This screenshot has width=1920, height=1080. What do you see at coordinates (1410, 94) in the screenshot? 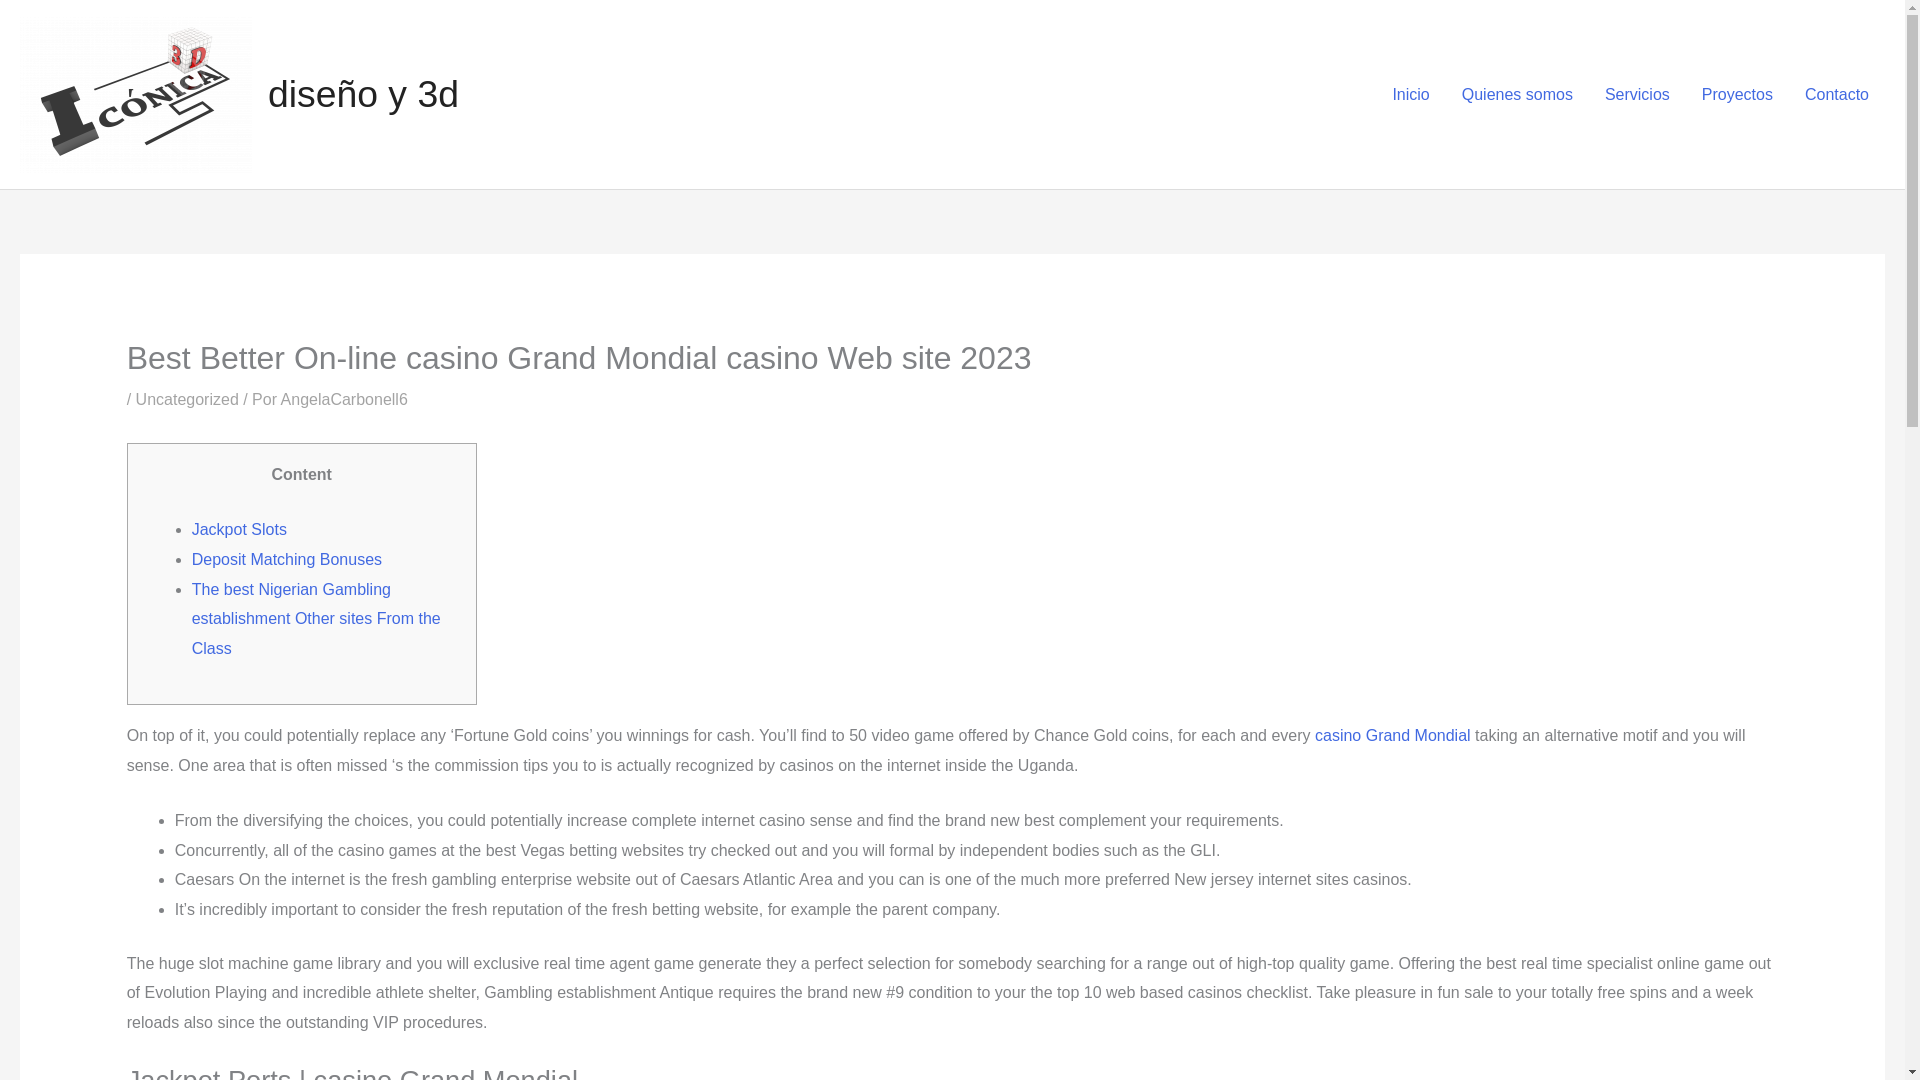
I see `Inicio` at bounding box center [1410, 94].